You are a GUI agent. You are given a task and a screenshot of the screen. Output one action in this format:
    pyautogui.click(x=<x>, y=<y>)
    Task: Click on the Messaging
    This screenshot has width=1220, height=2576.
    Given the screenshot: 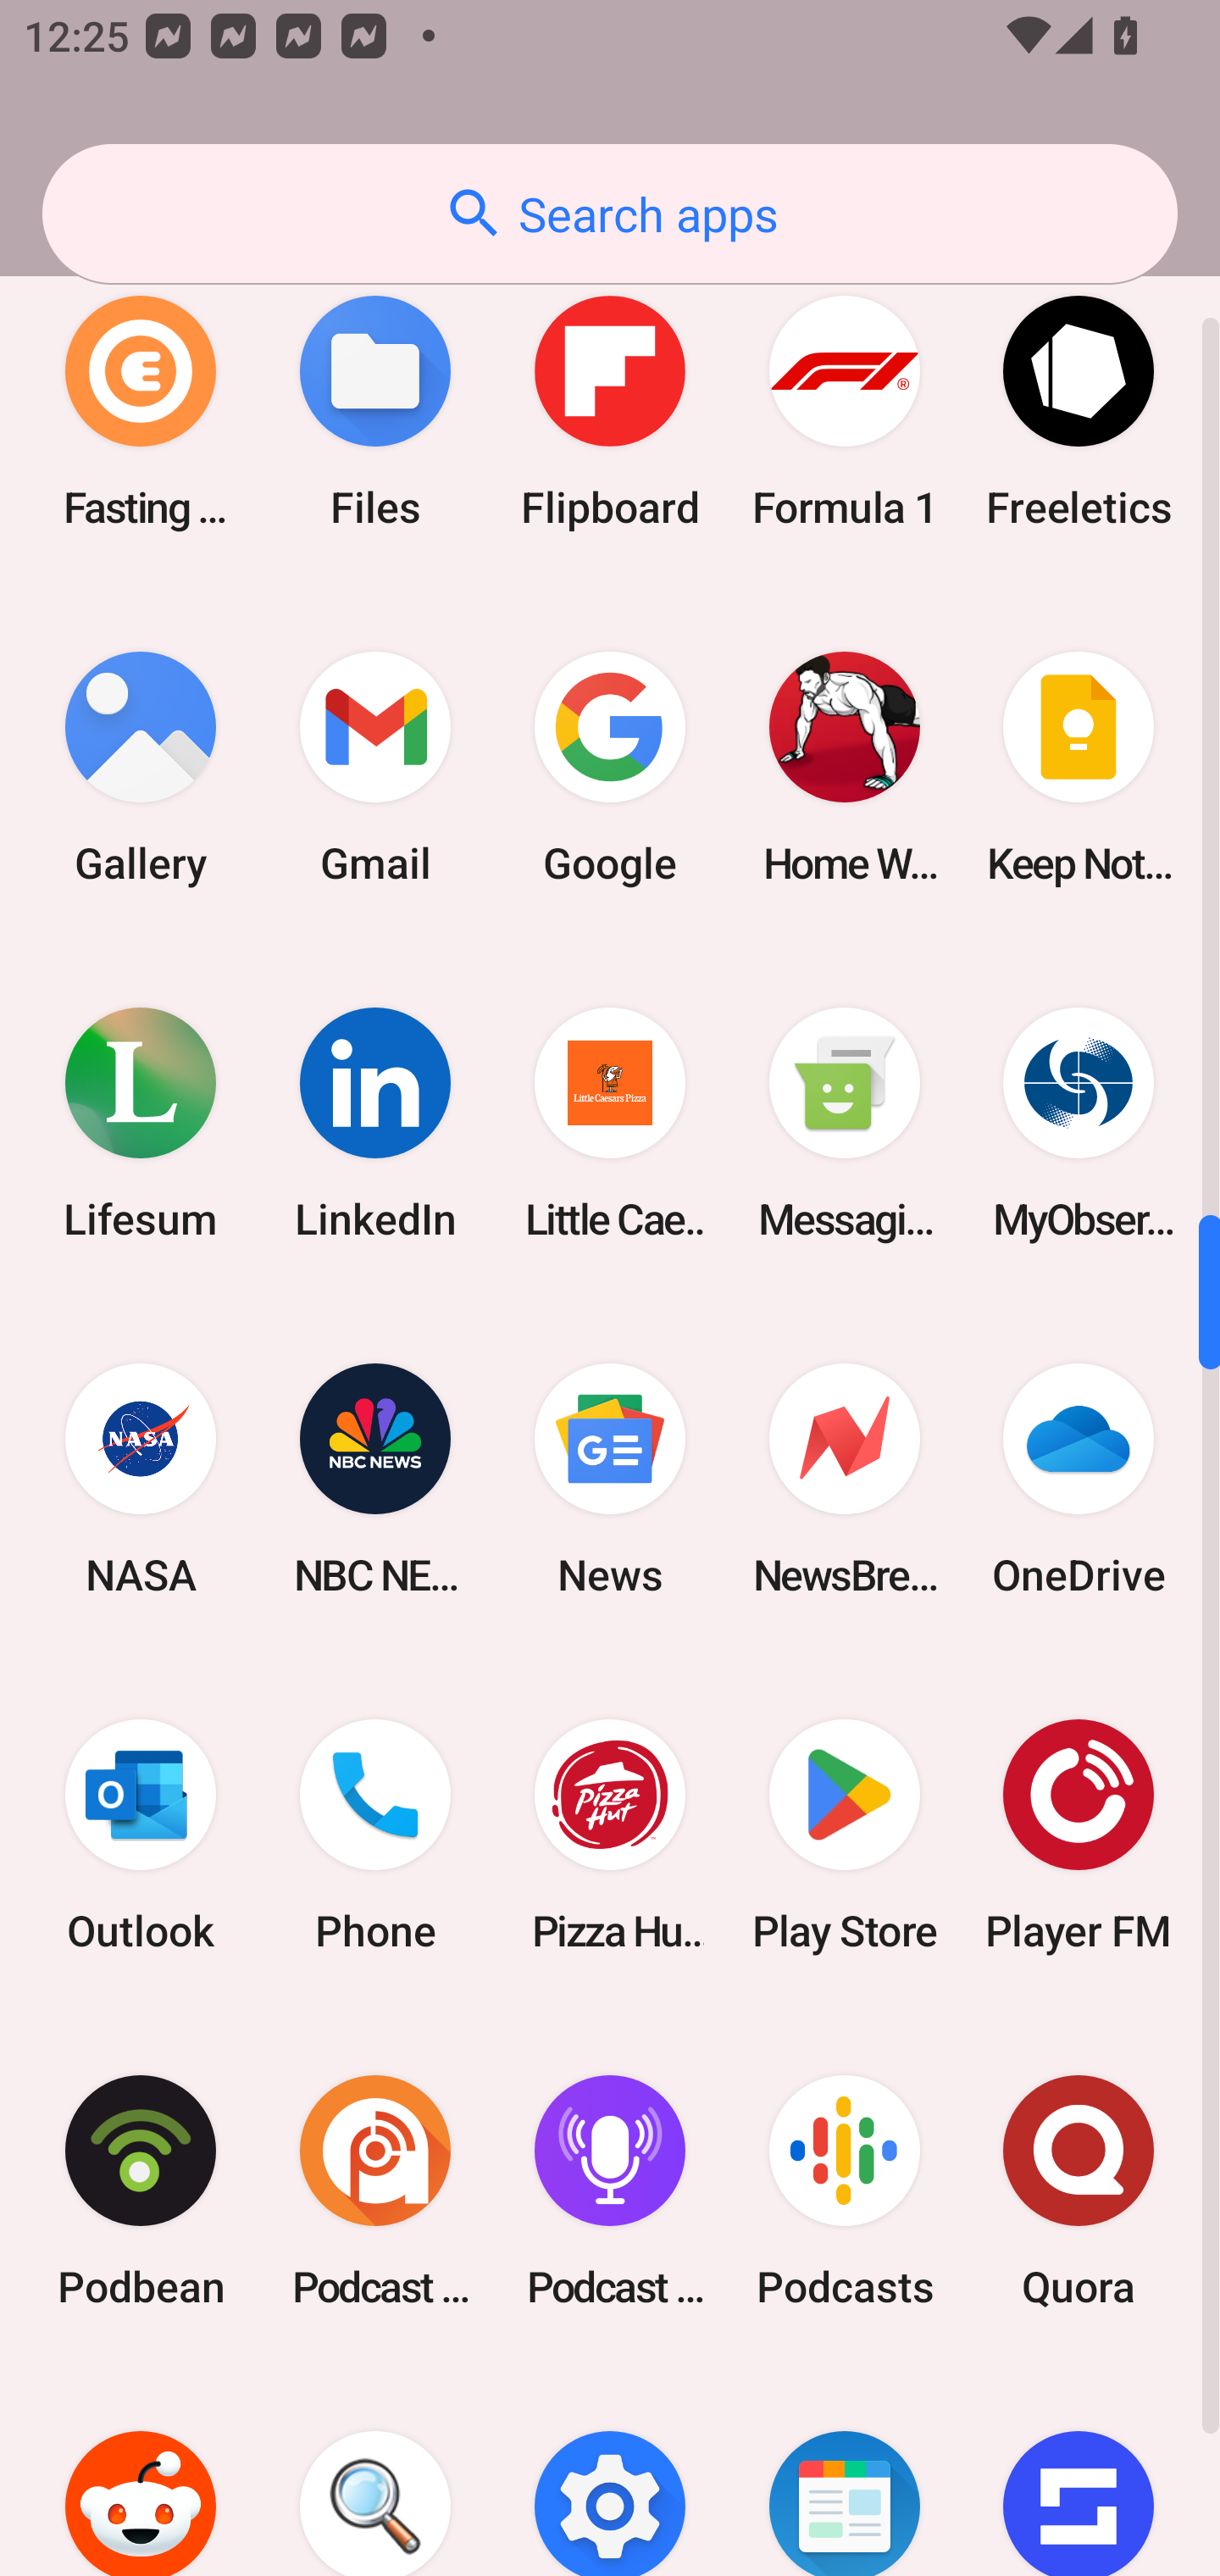 What is the action you would take?
    pyautogui.click(x=844, y=1123)
    